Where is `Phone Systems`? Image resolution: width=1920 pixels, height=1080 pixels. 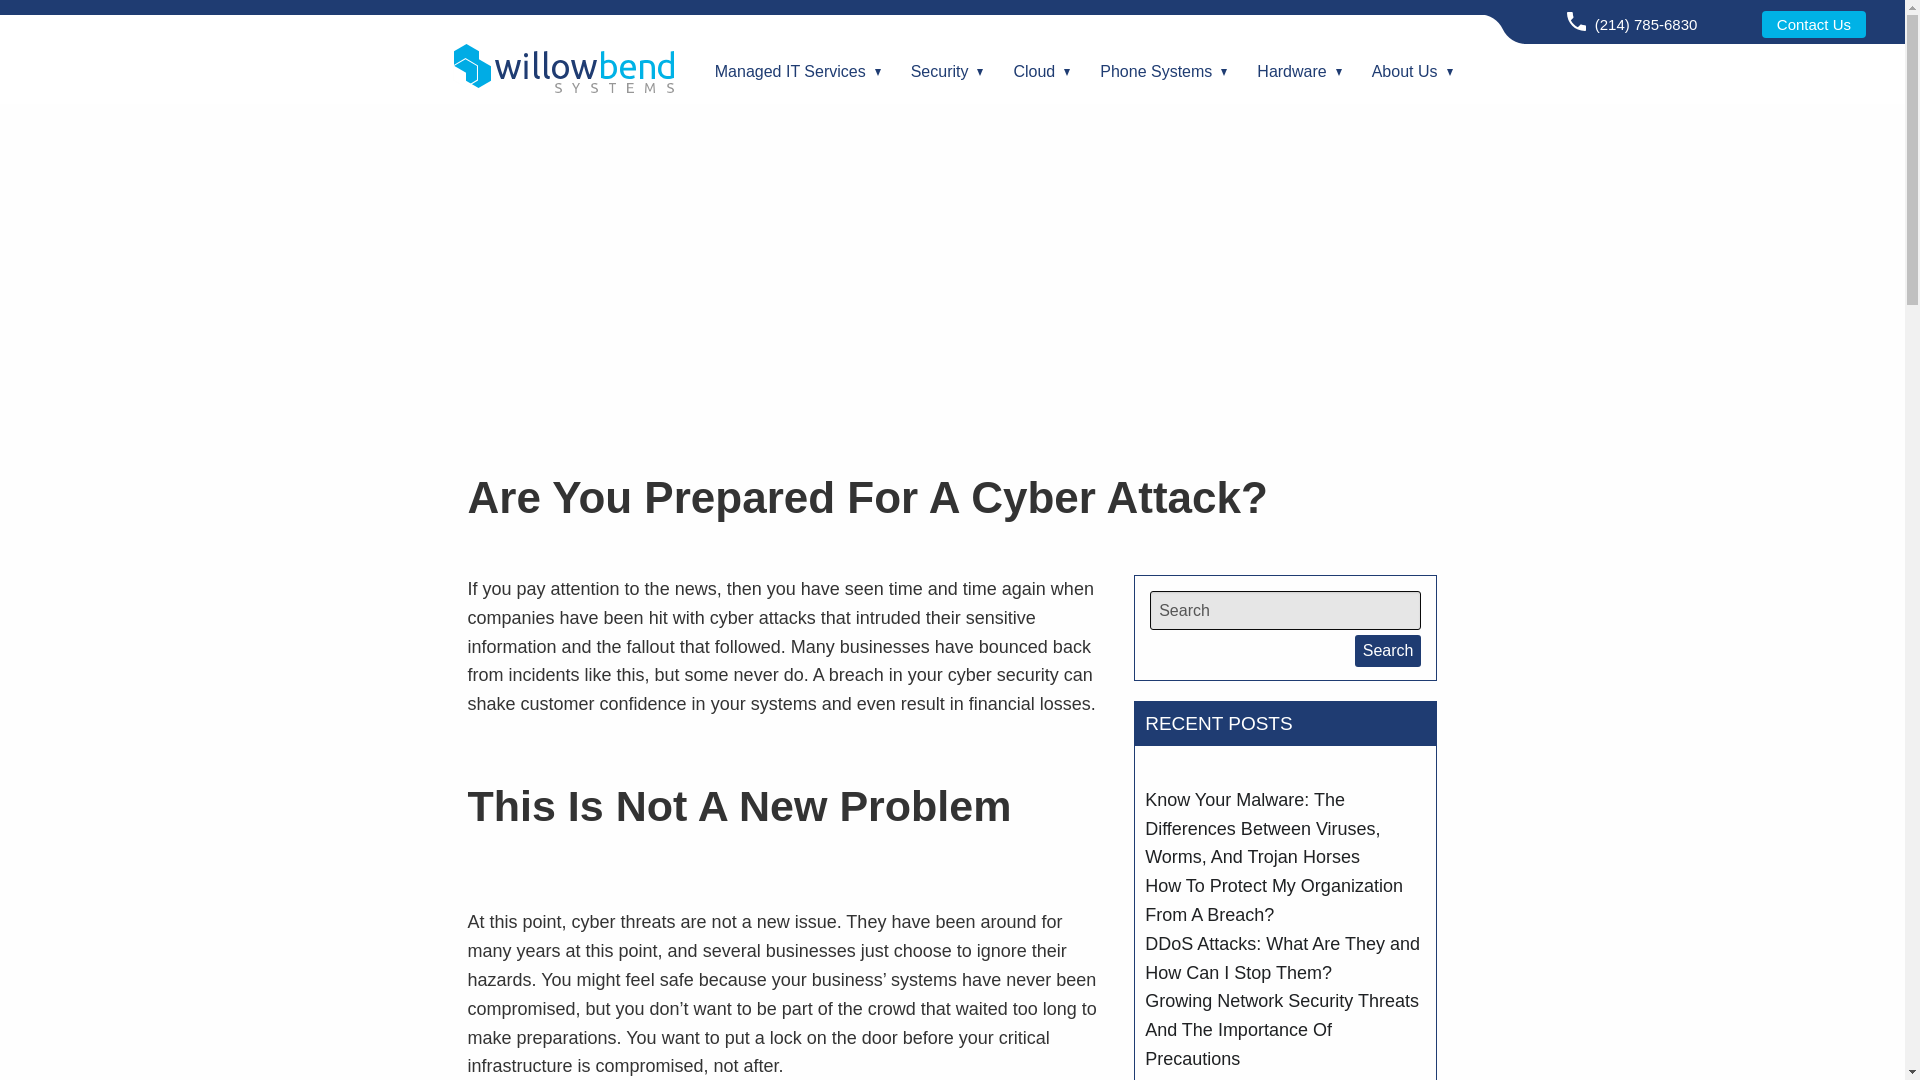
Phone Systems is located at coordinates (1155, 71).